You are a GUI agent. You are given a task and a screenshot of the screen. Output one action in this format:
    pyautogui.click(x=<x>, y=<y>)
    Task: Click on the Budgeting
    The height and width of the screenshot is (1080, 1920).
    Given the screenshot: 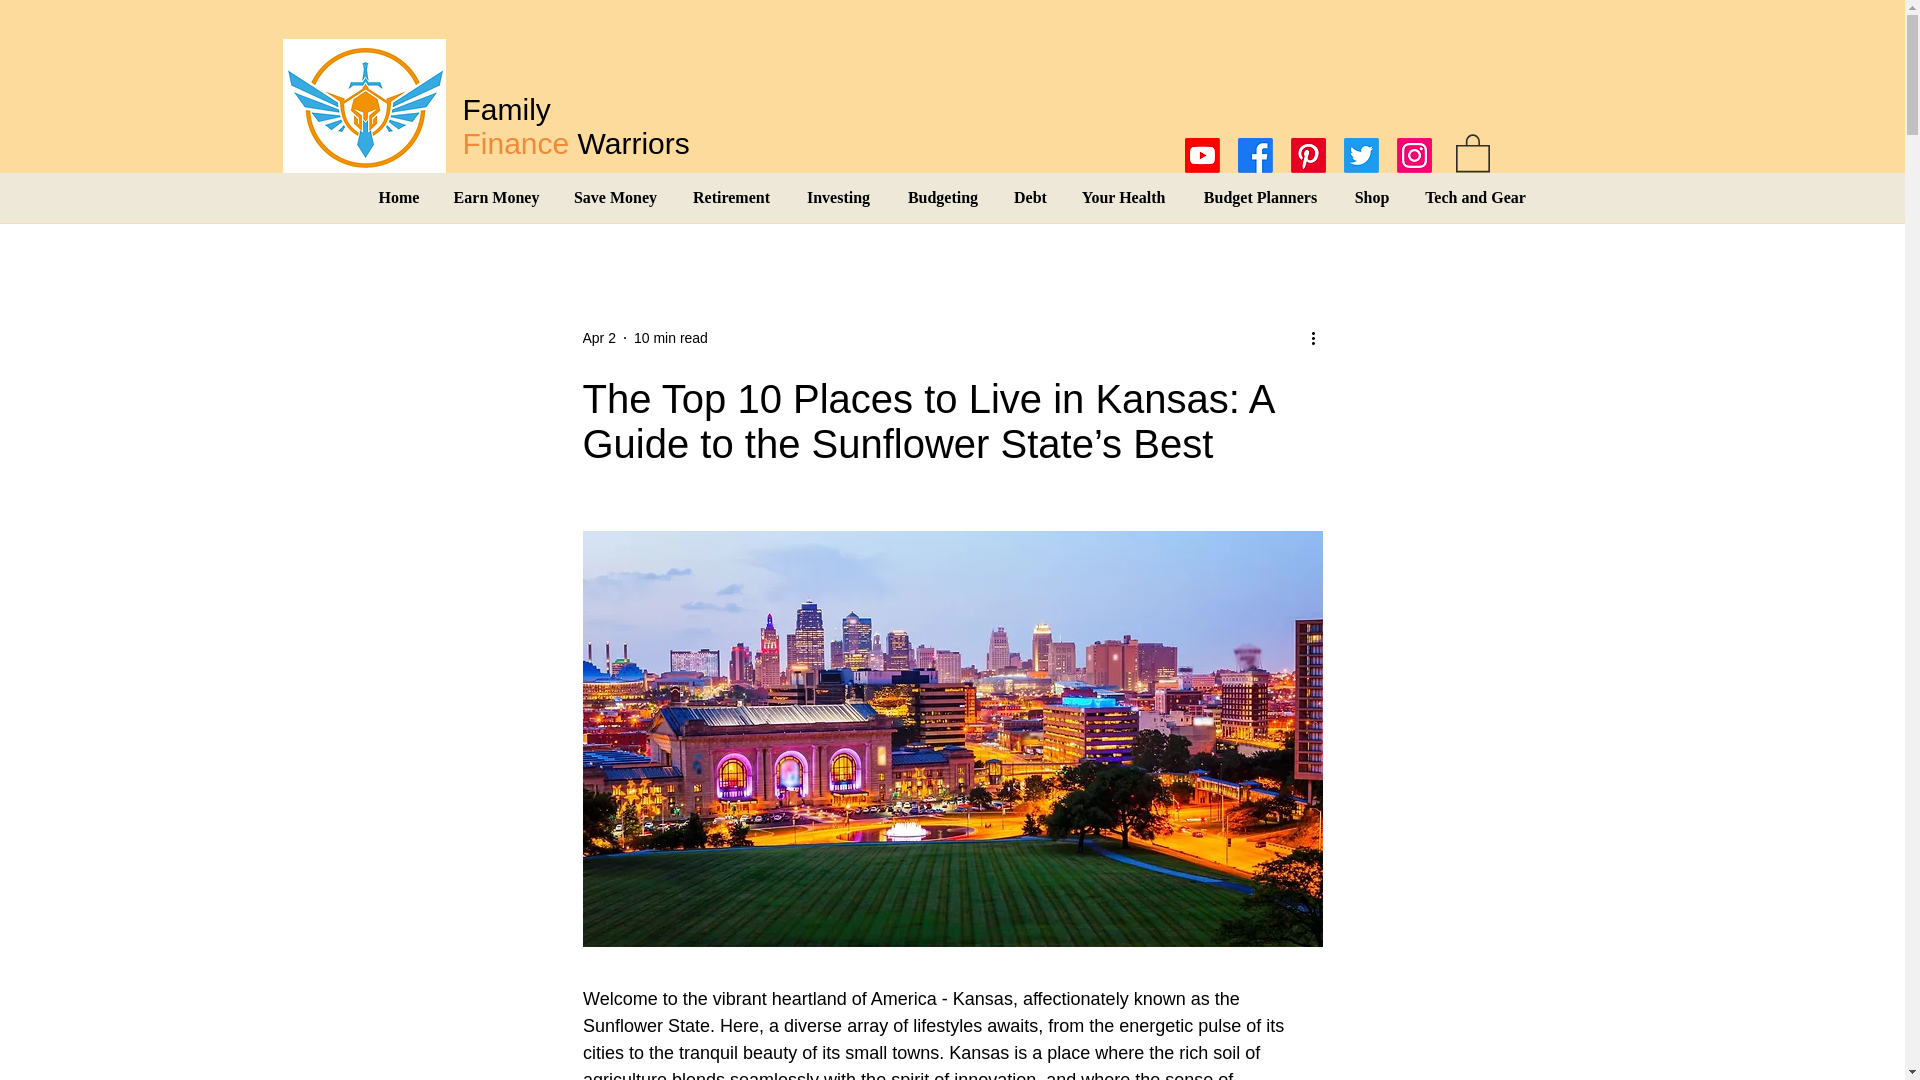 What is the action you would take?
    pyautogui.click(x=1370, y=197)
    